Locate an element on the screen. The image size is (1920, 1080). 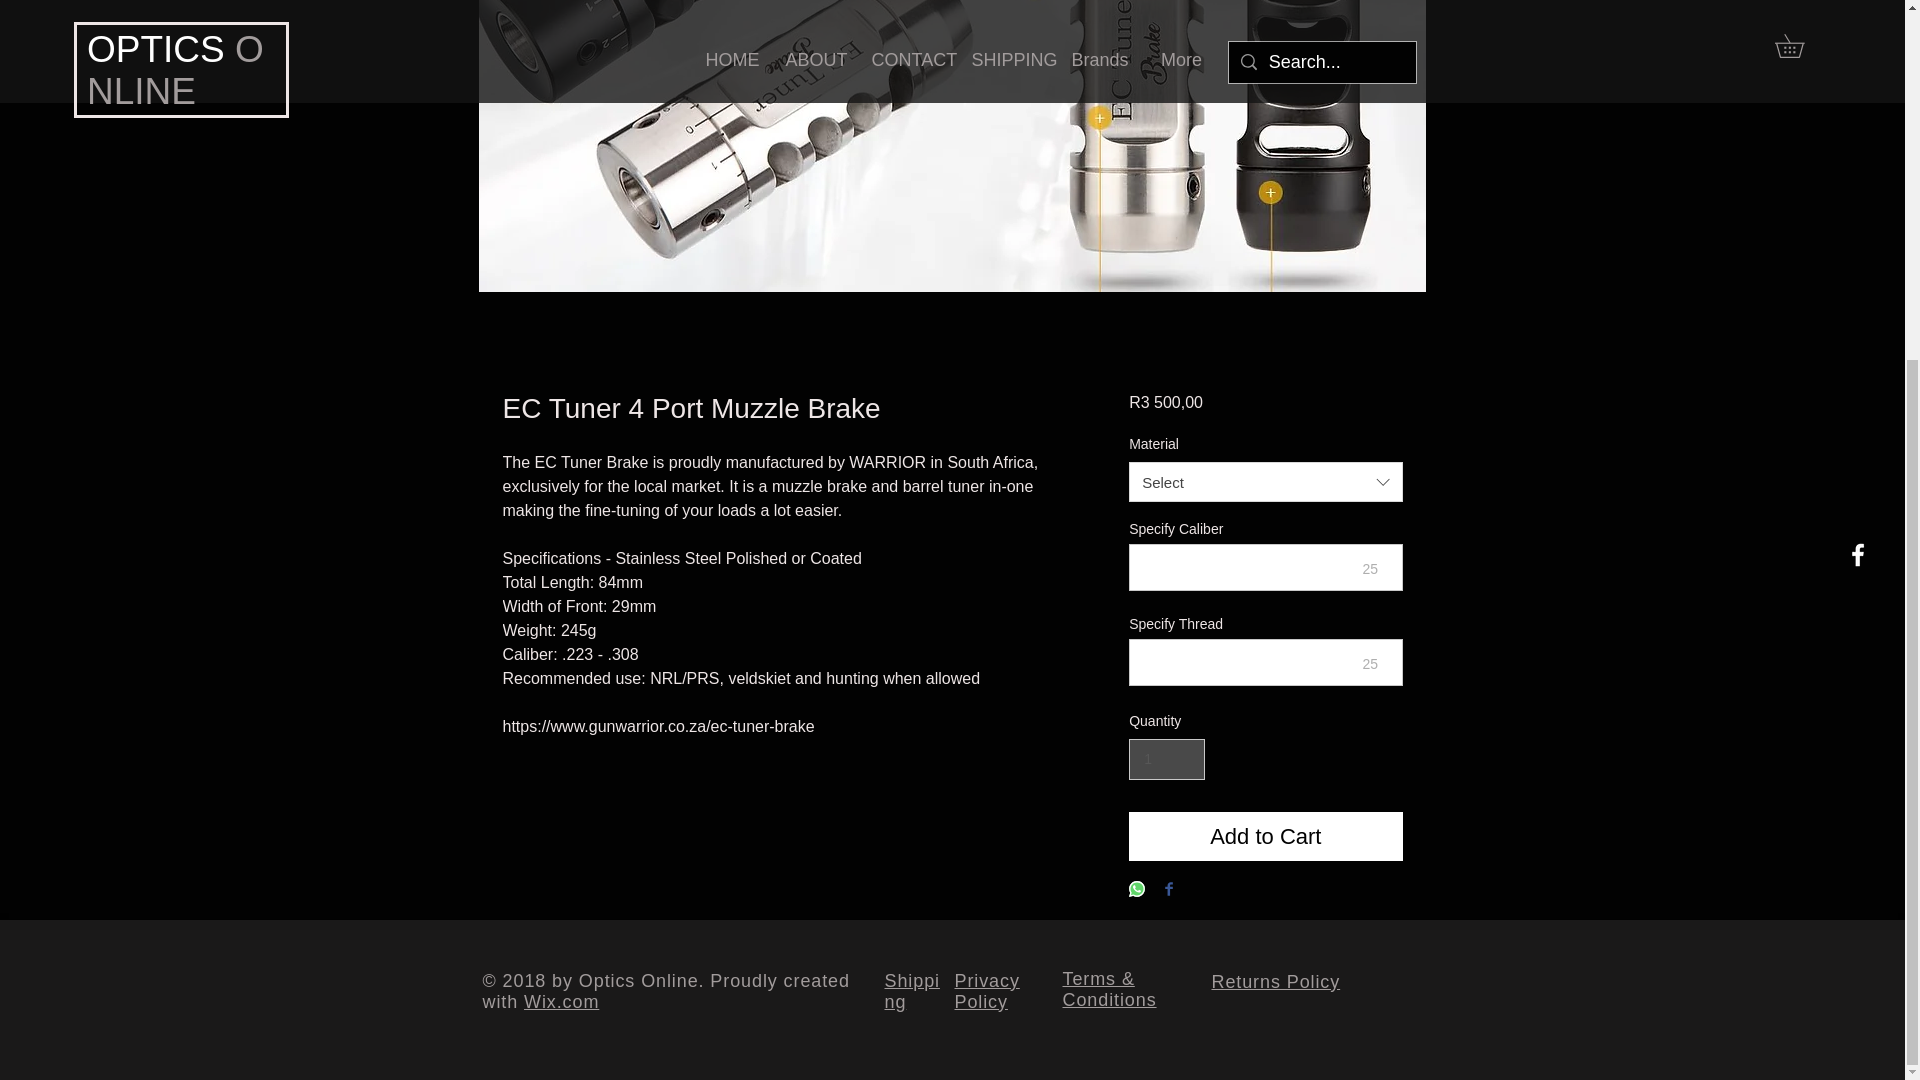
Shipping is located at coordinates (910, 990).